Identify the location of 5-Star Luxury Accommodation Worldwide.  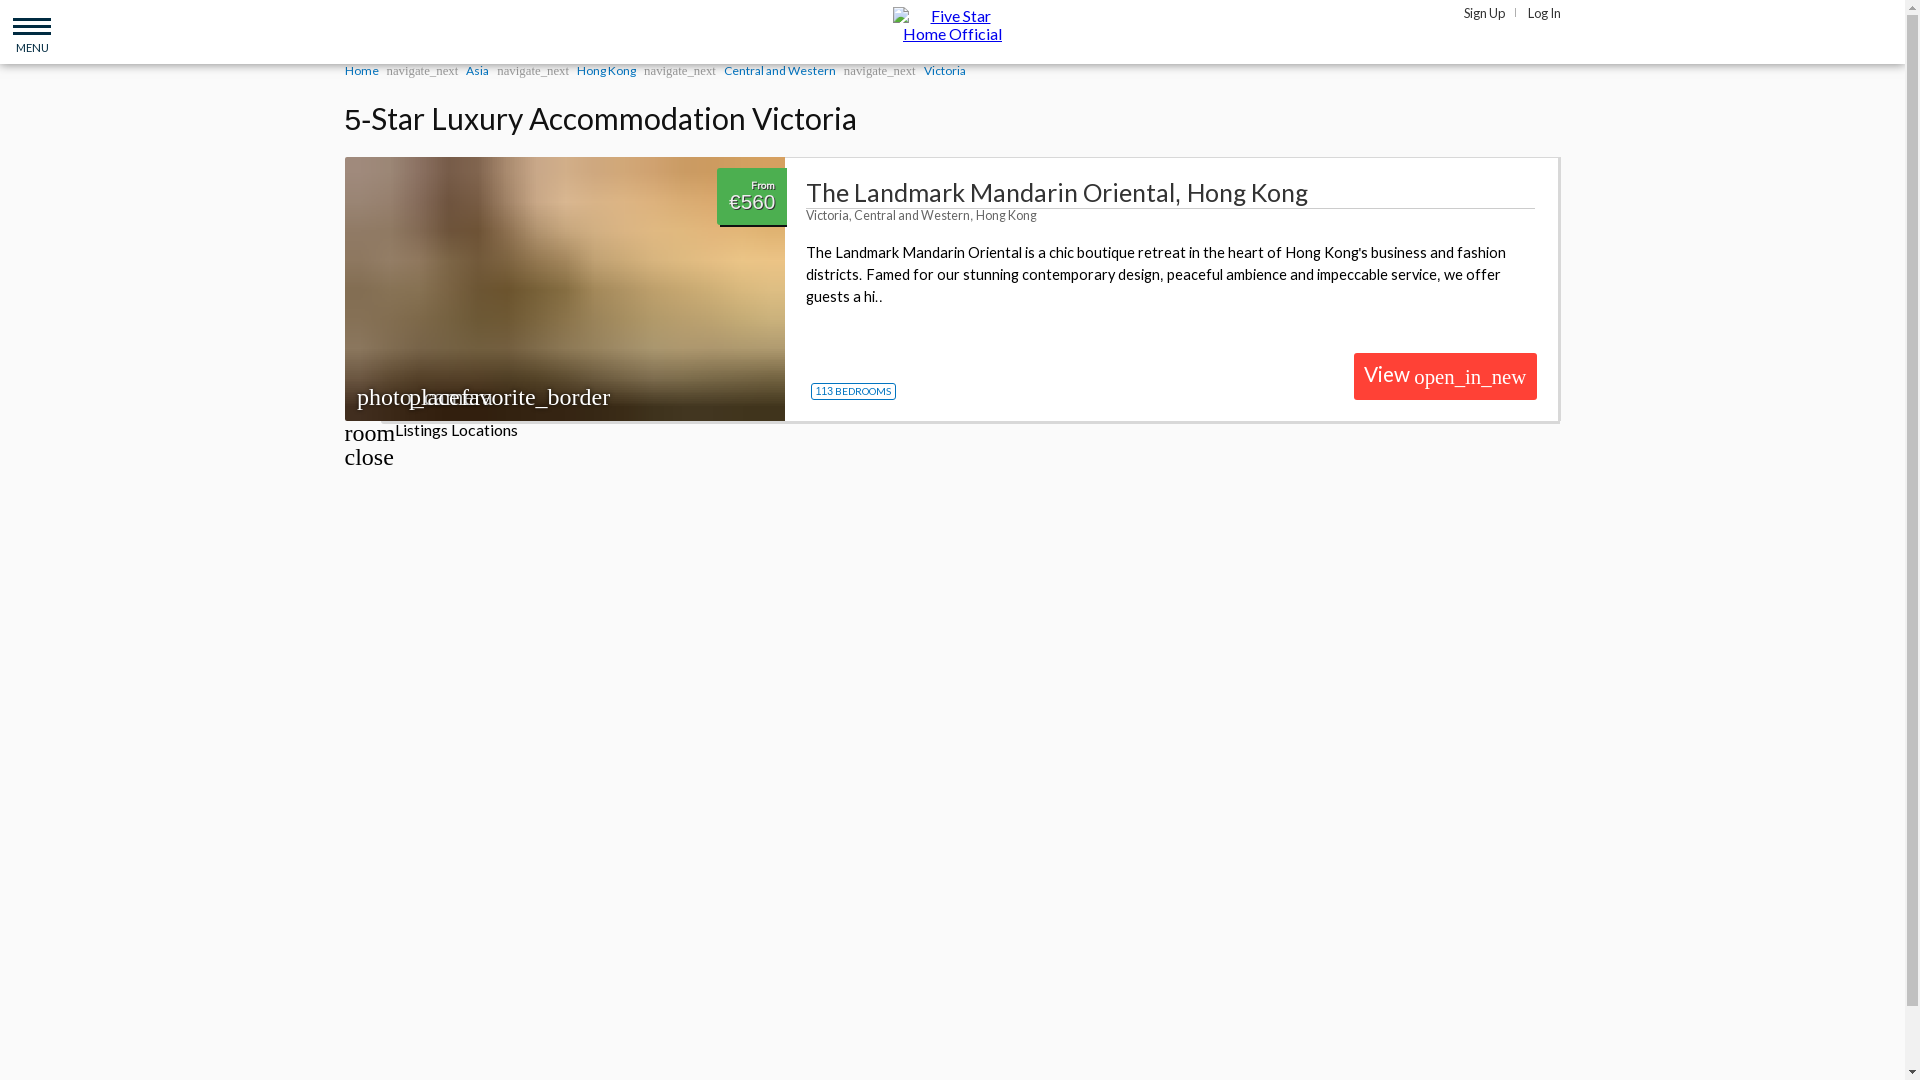
(952, 24).